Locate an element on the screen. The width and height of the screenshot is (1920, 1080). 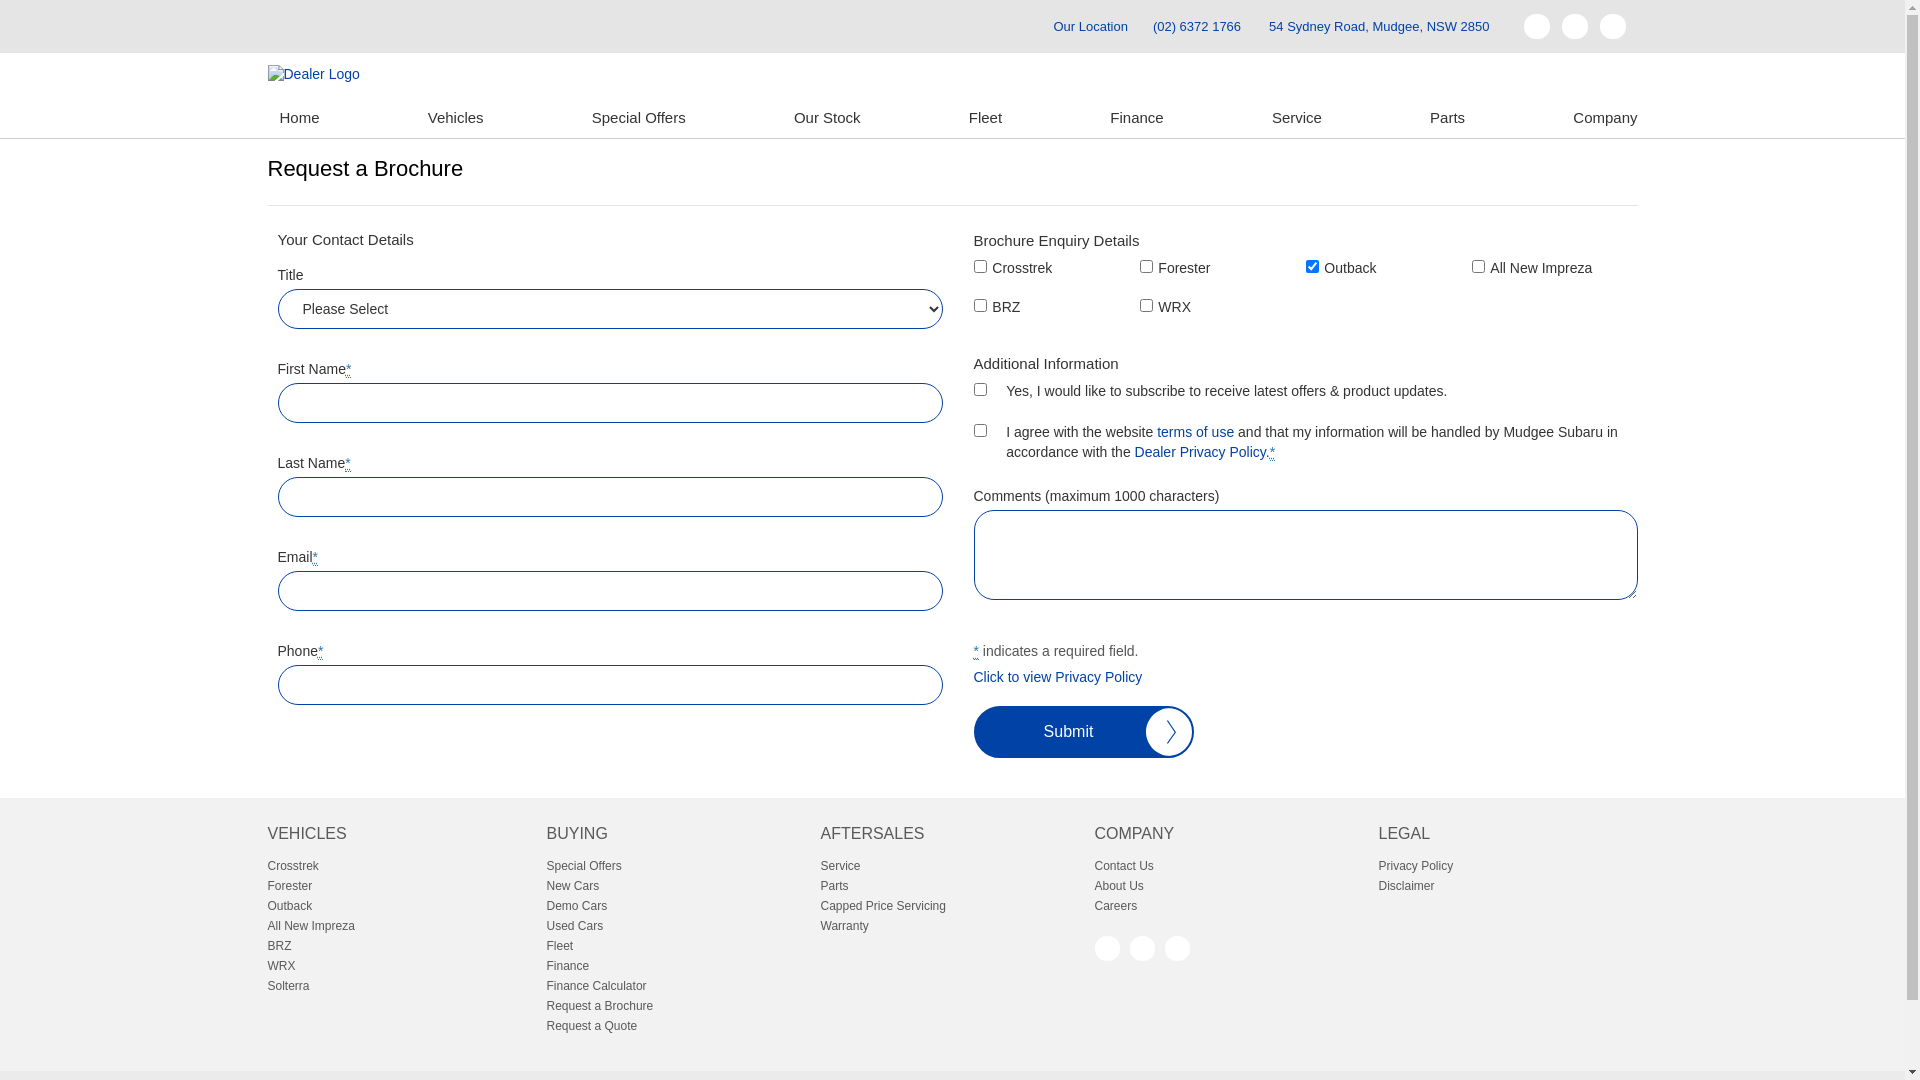
Facebook is located at coordinates (1537, 26).